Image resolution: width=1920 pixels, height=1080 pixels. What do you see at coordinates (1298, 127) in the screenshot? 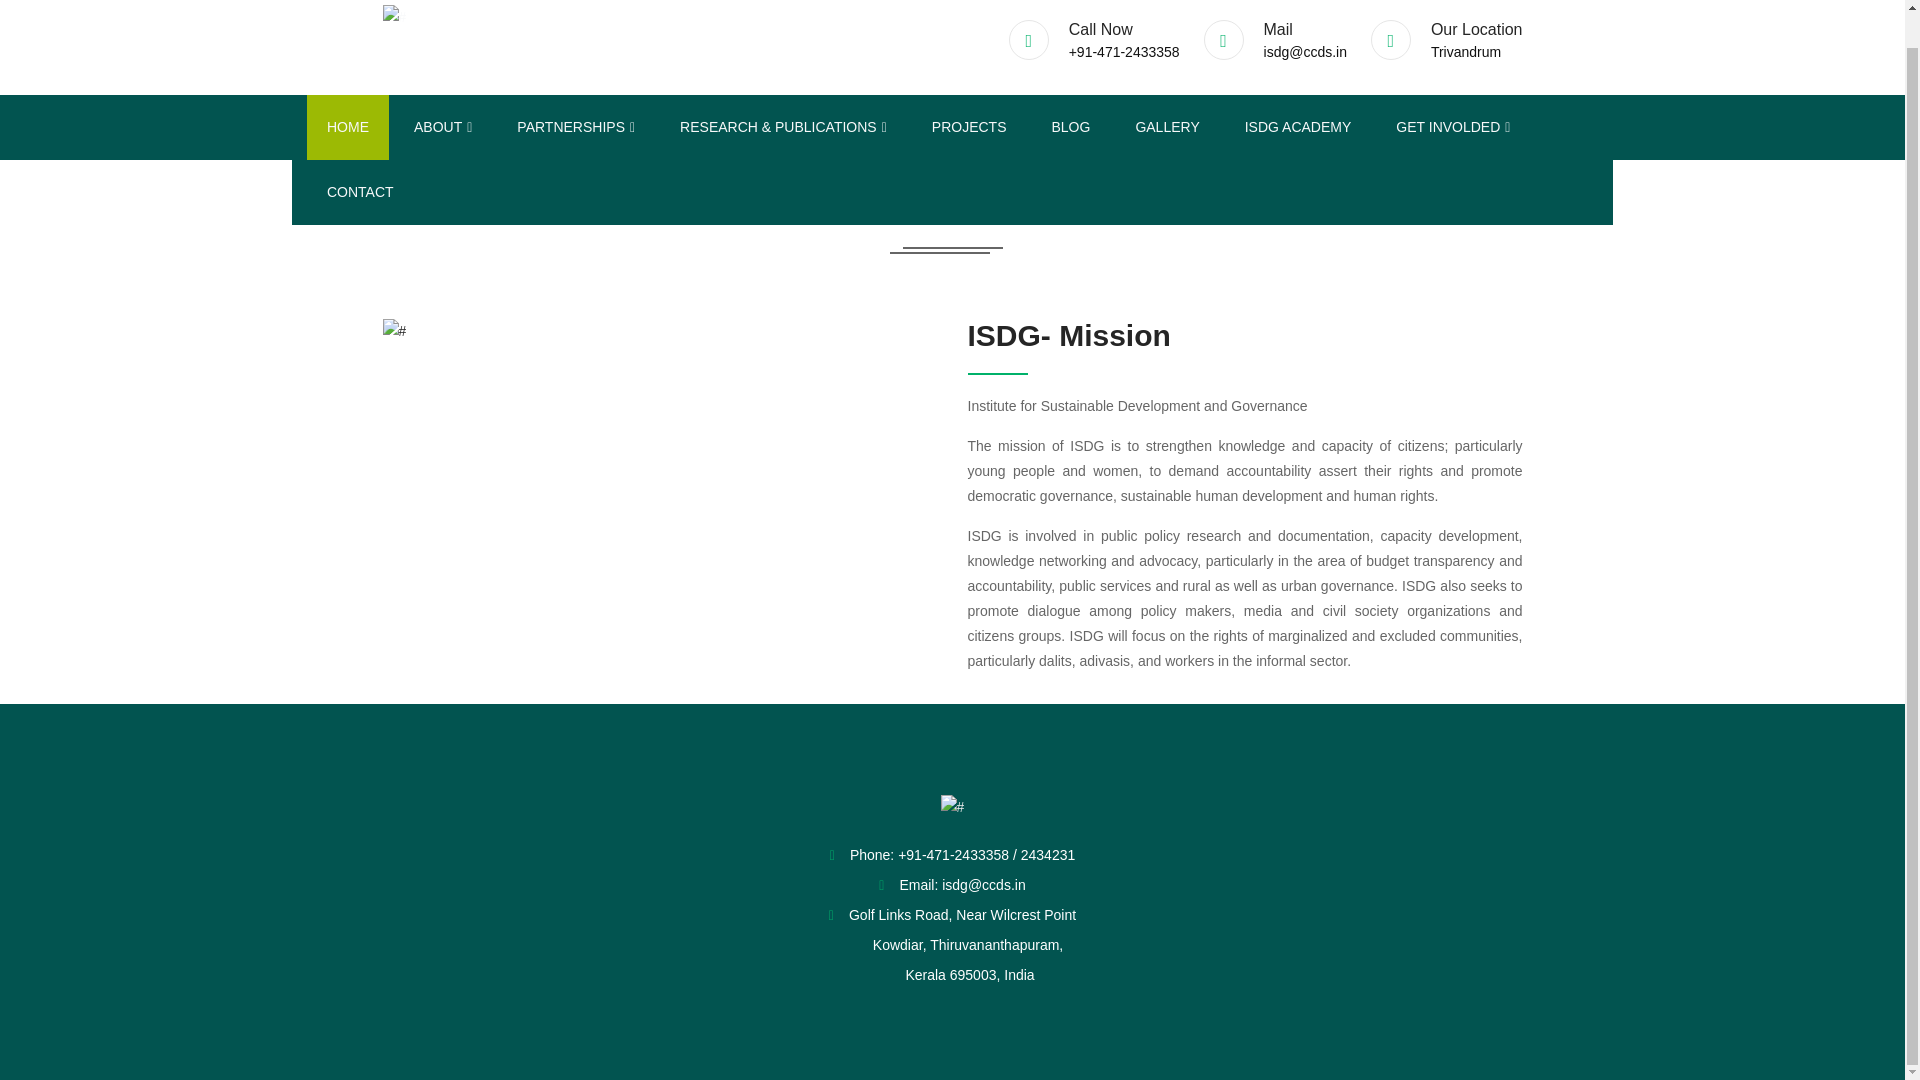
I see `ISDG ACADEMY` at bounding box center [1298, 127].